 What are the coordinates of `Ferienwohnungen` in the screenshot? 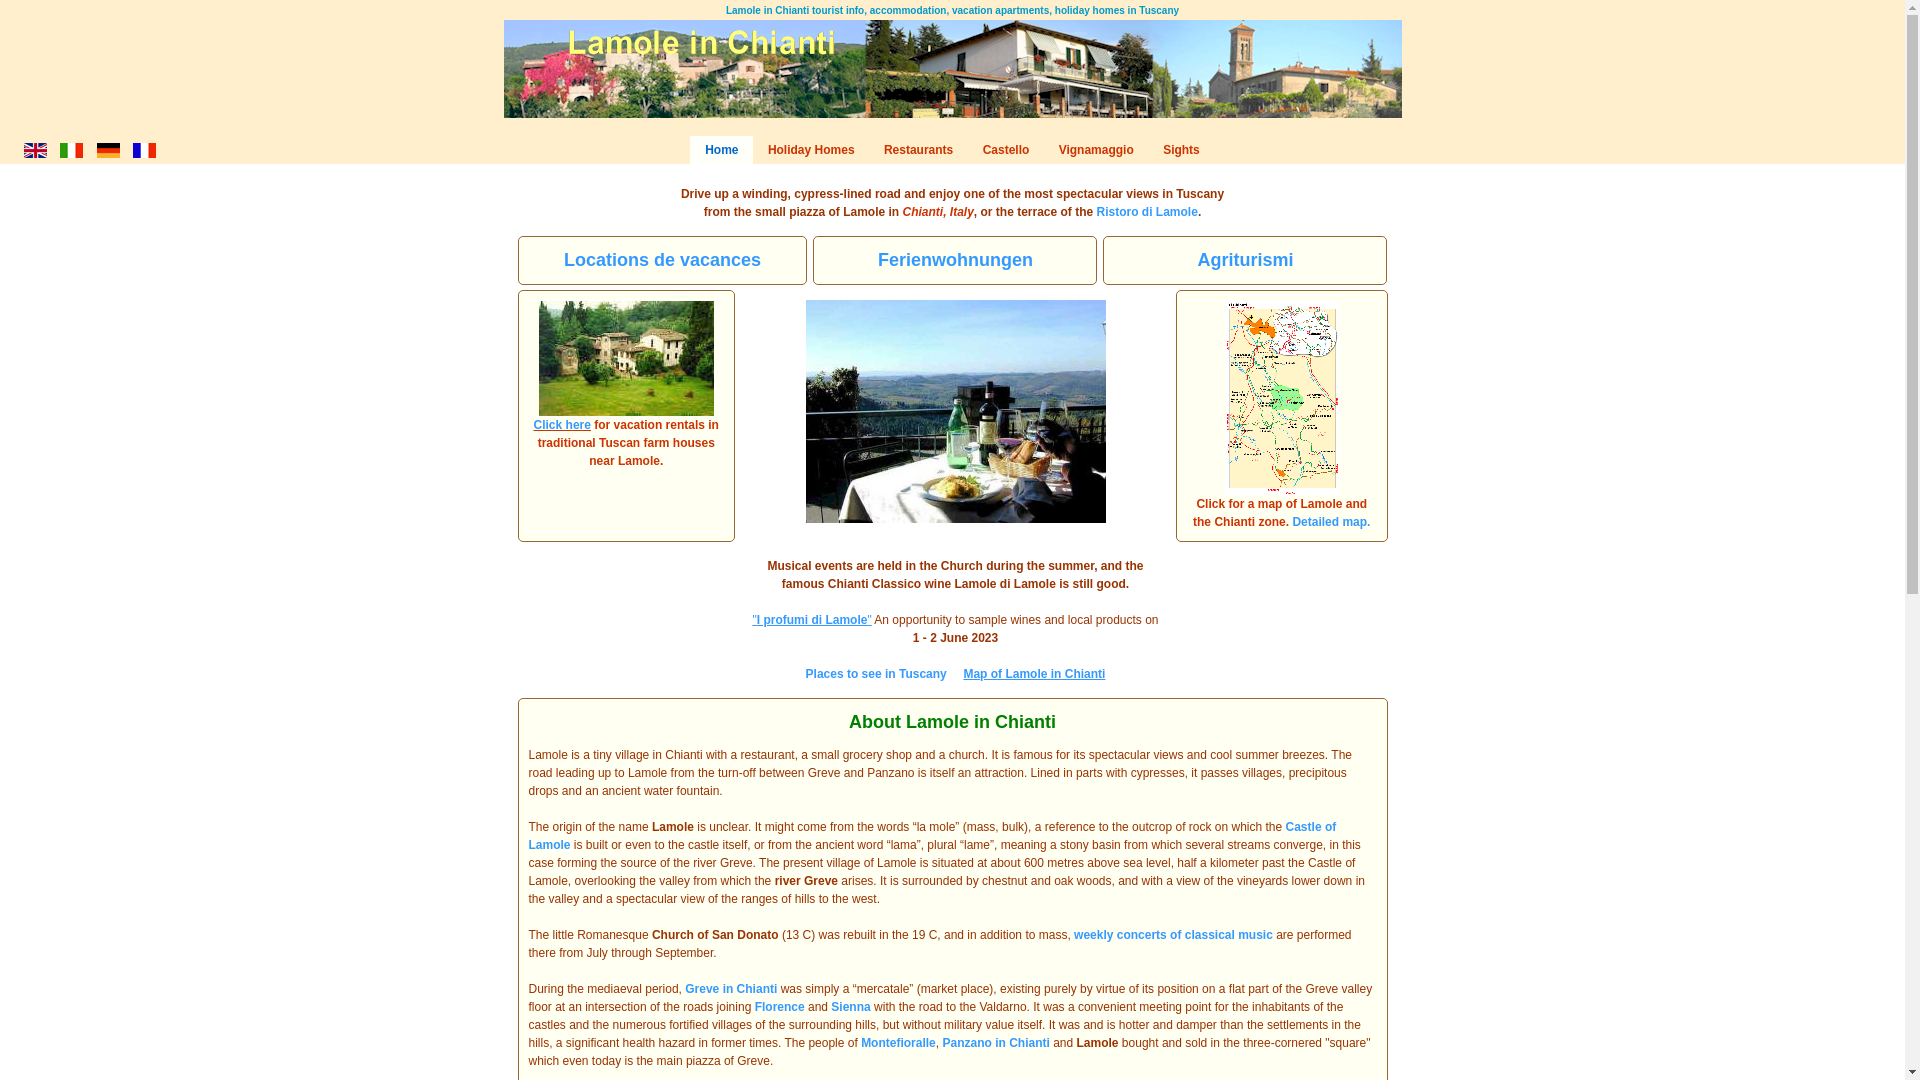 It's located at (954, 261).